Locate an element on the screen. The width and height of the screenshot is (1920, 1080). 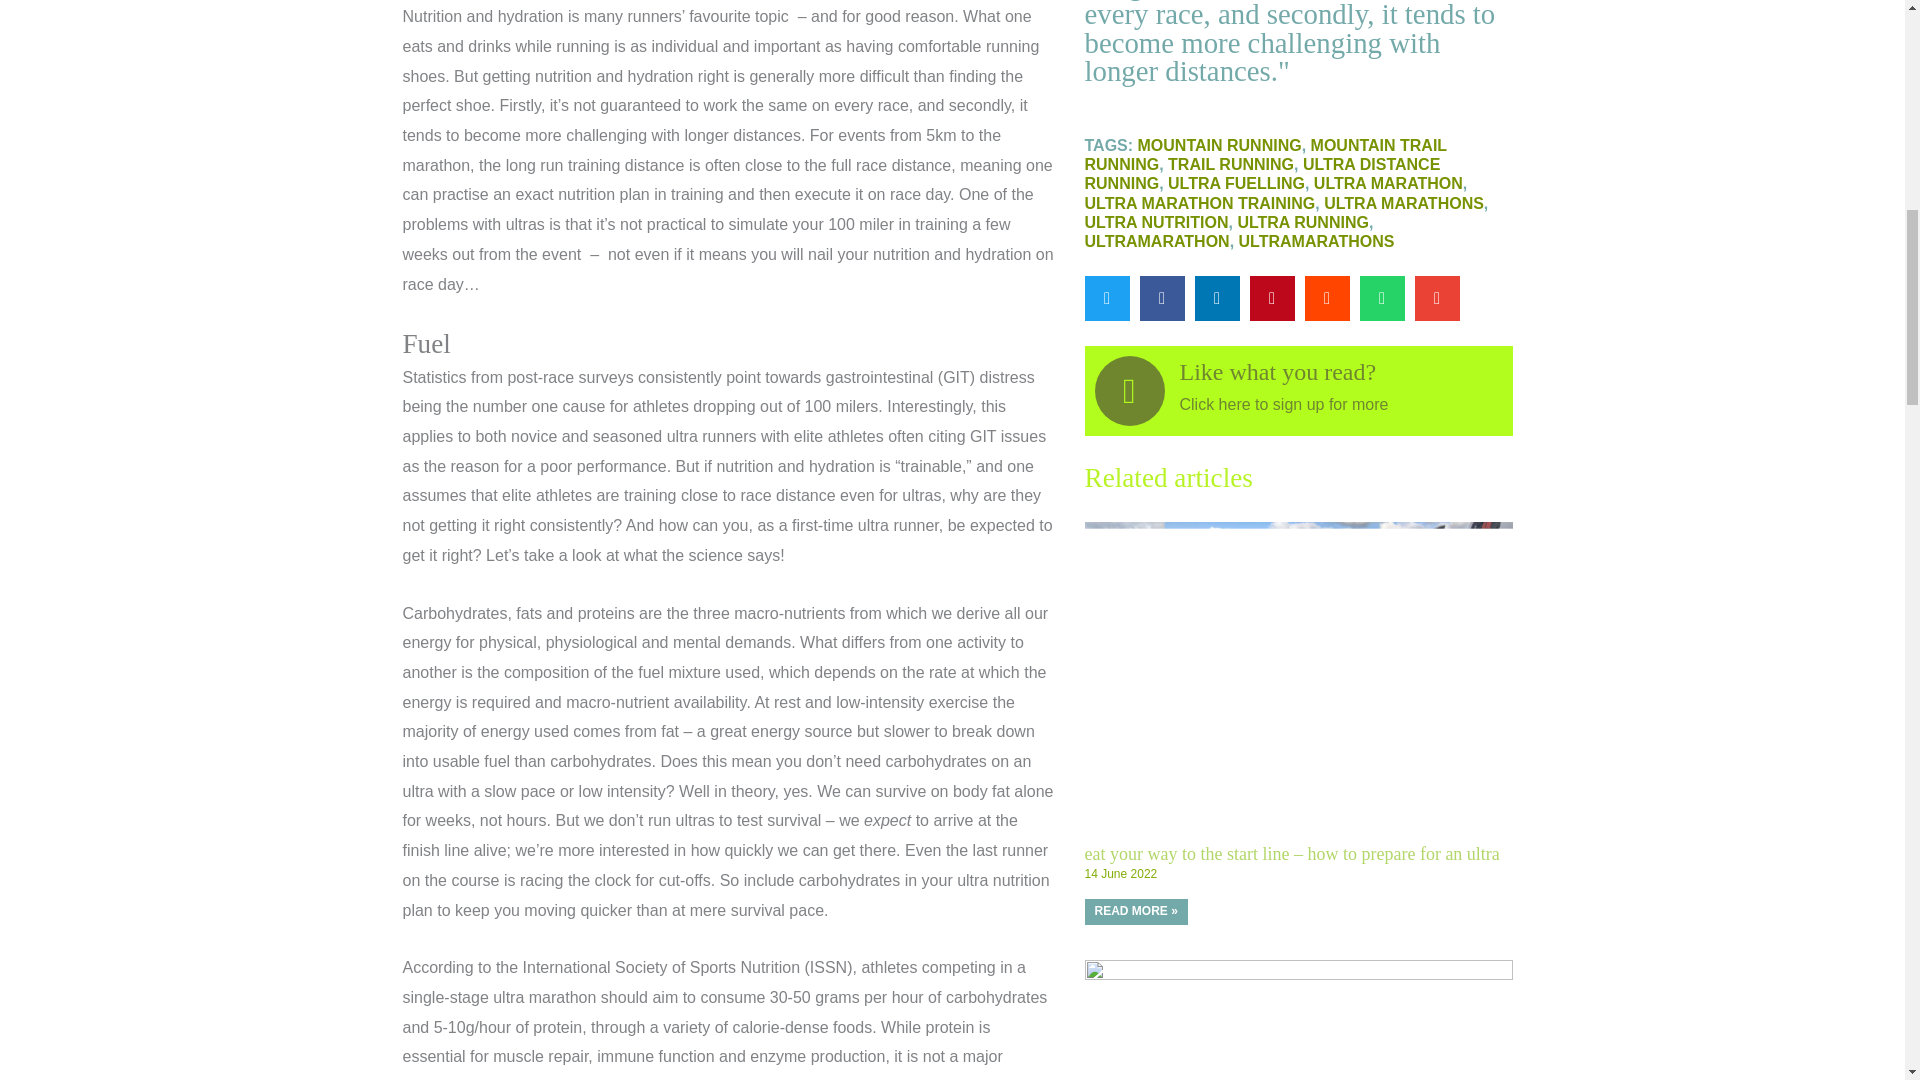
ULTRAMARATHON is located at coordinates (1156, 241).